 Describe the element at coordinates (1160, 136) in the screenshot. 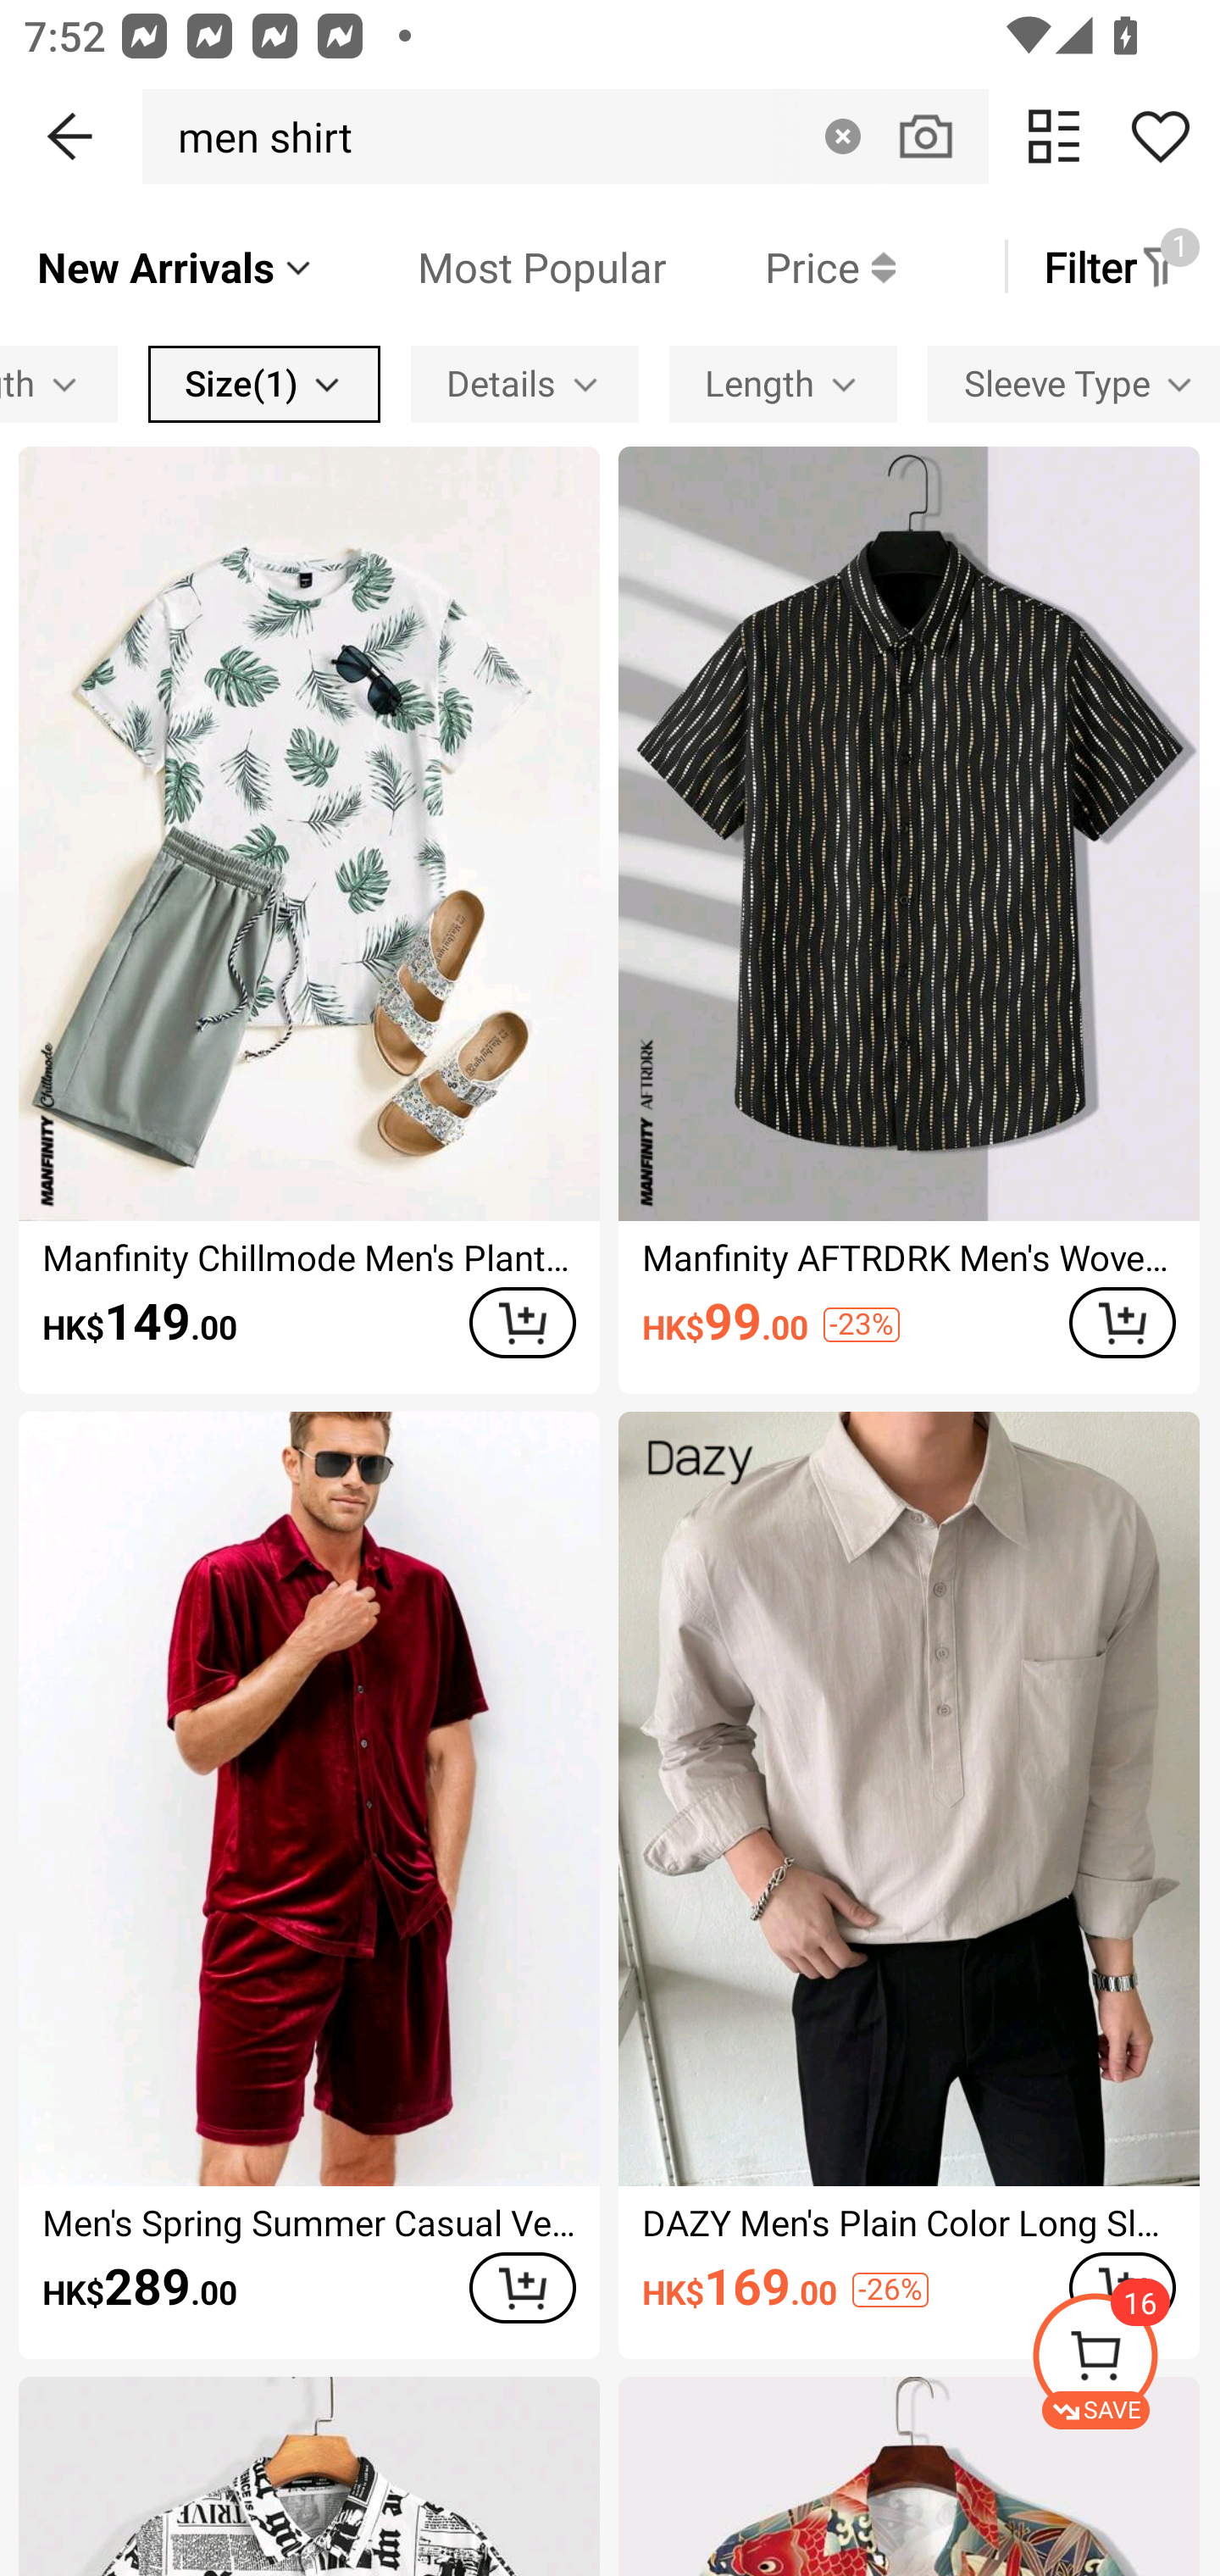

I see `Share` at that location.